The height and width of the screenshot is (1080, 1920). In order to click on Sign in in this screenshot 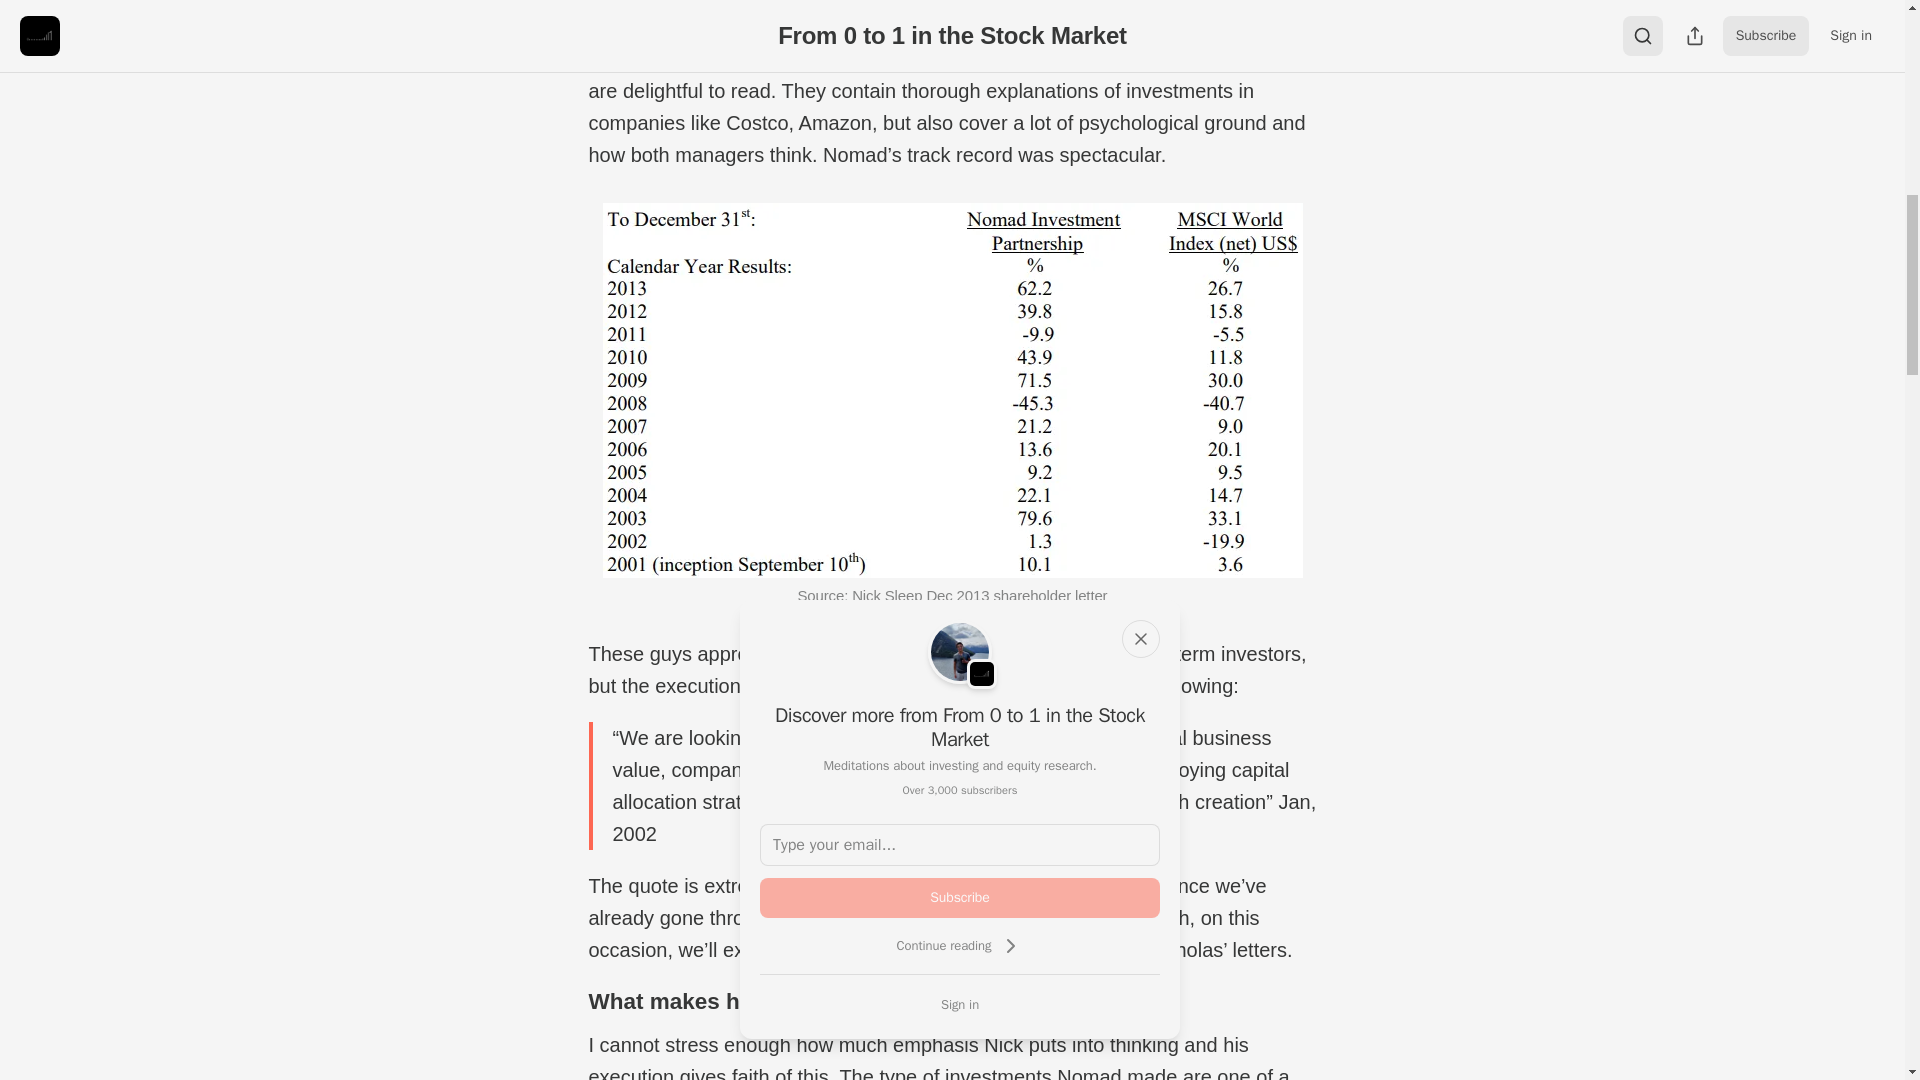, I will do `click(960, 1004)`.